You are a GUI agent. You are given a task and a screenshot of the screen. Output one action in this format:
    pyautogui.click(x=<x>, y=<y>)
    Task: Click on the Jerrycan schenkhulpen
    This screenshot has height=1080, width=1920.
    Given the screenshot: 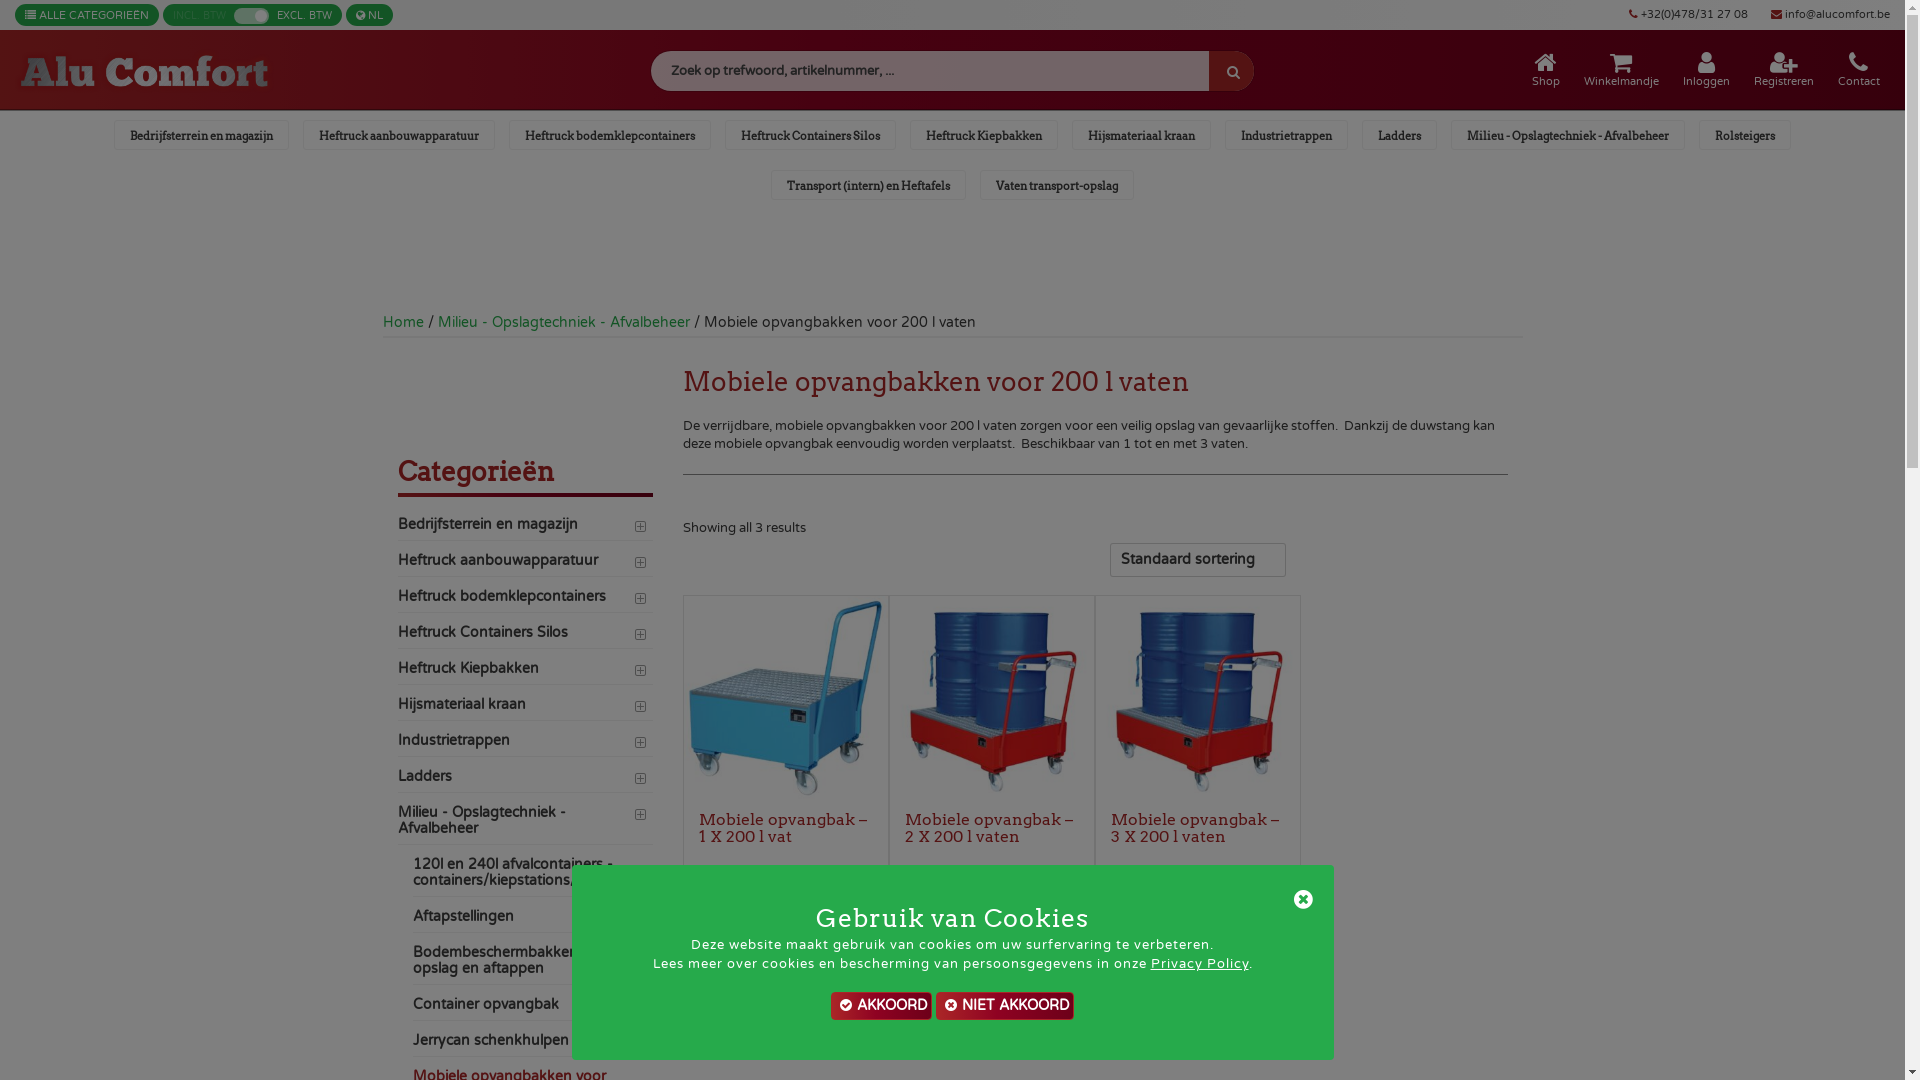 What is the action you would take?
    pyautogui.click(x=532, y=1045)
    